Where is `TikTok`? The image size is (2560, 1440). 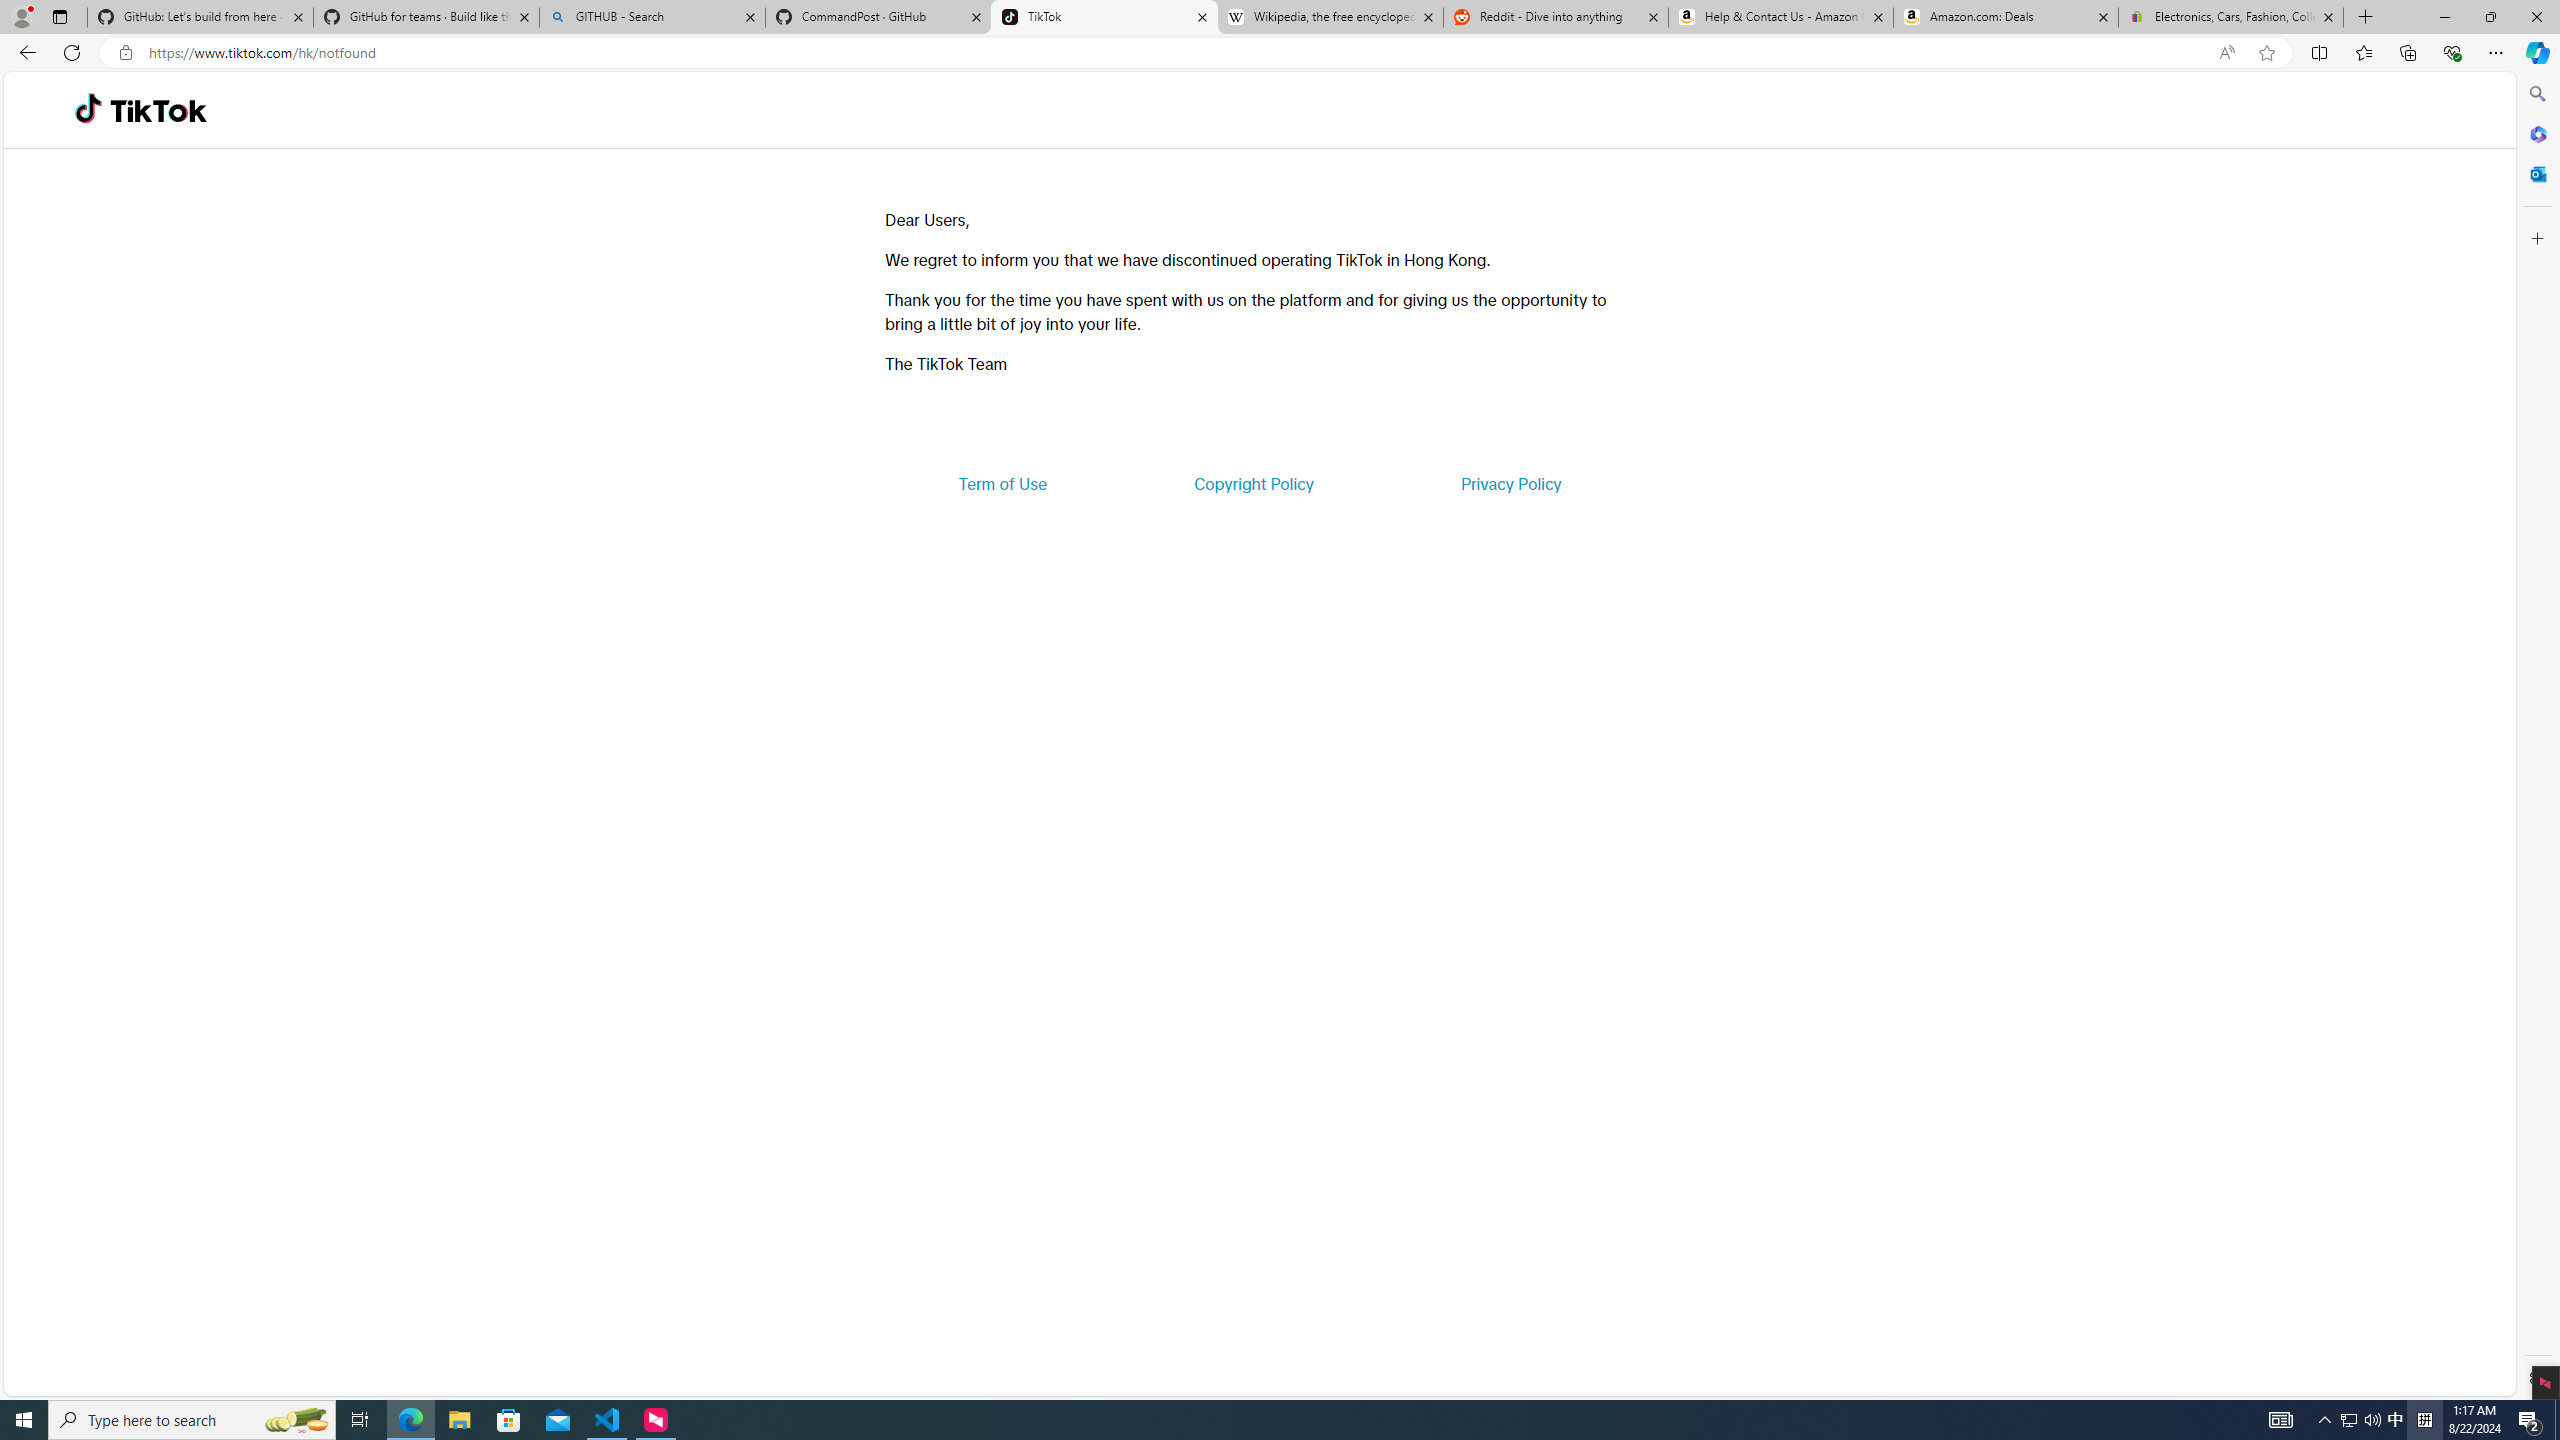 TikTok is located at coordinates (1104, 17).